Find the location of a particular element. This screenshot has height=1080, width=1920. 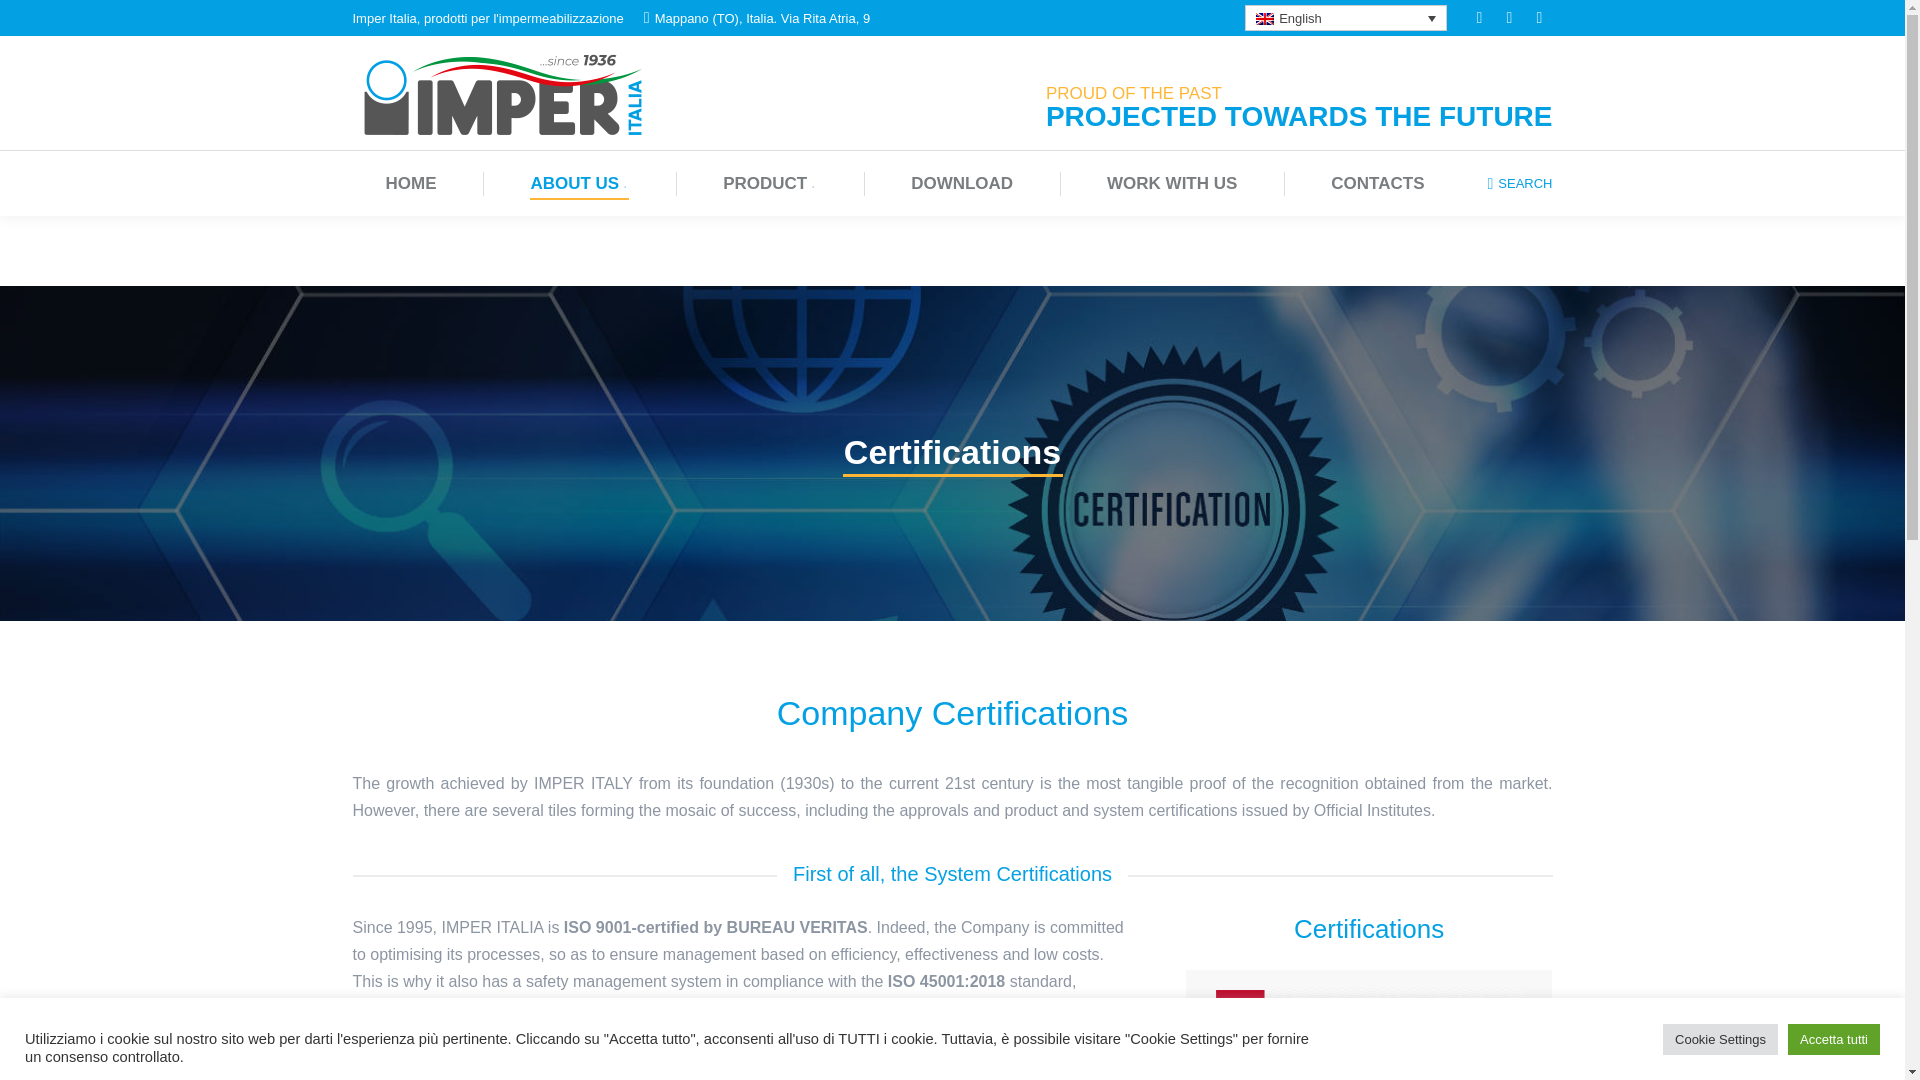

Facebook page opens in new window is located at coordinates (1480, 18).